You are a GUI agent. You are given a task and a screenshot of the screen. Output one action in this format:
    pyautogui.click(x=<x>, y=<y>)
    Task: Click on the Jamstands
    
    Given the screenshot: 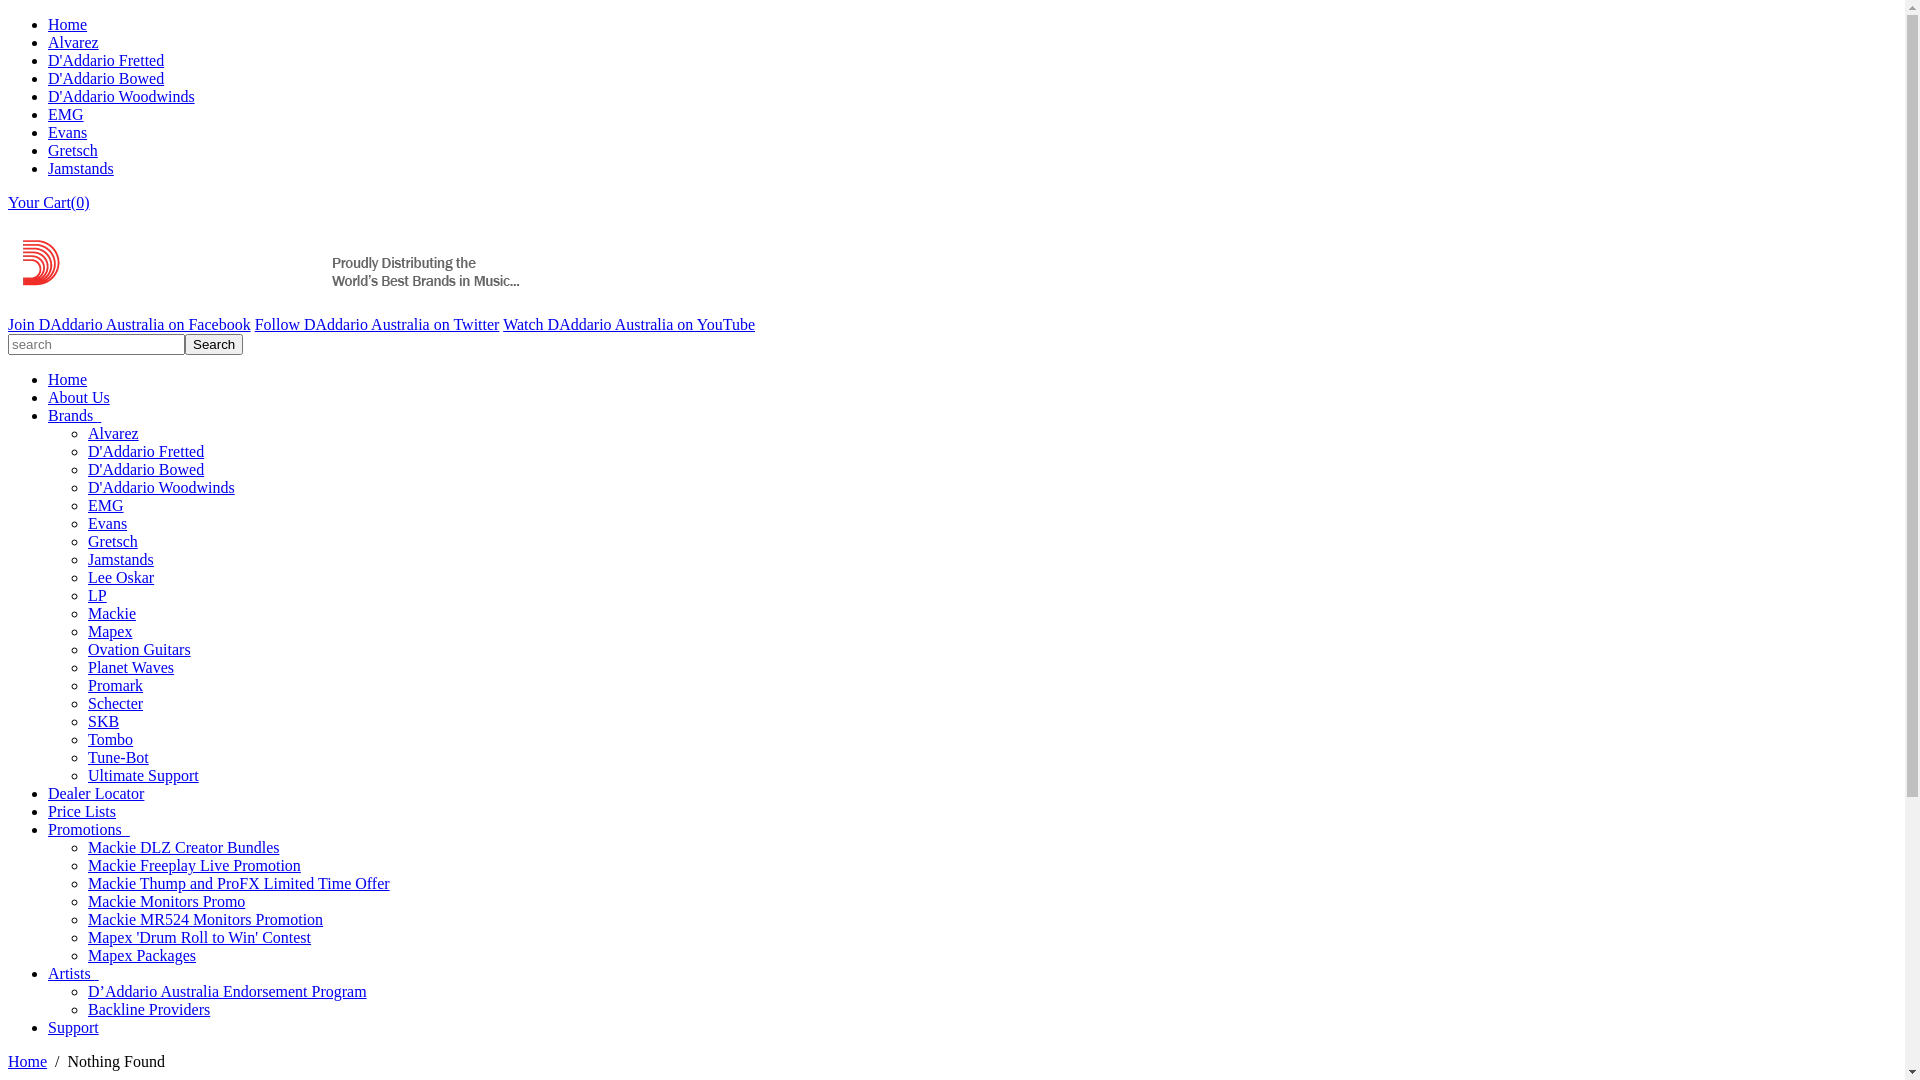 What is the action you would take?
    pyautogui.click(x=121, y=560)
    